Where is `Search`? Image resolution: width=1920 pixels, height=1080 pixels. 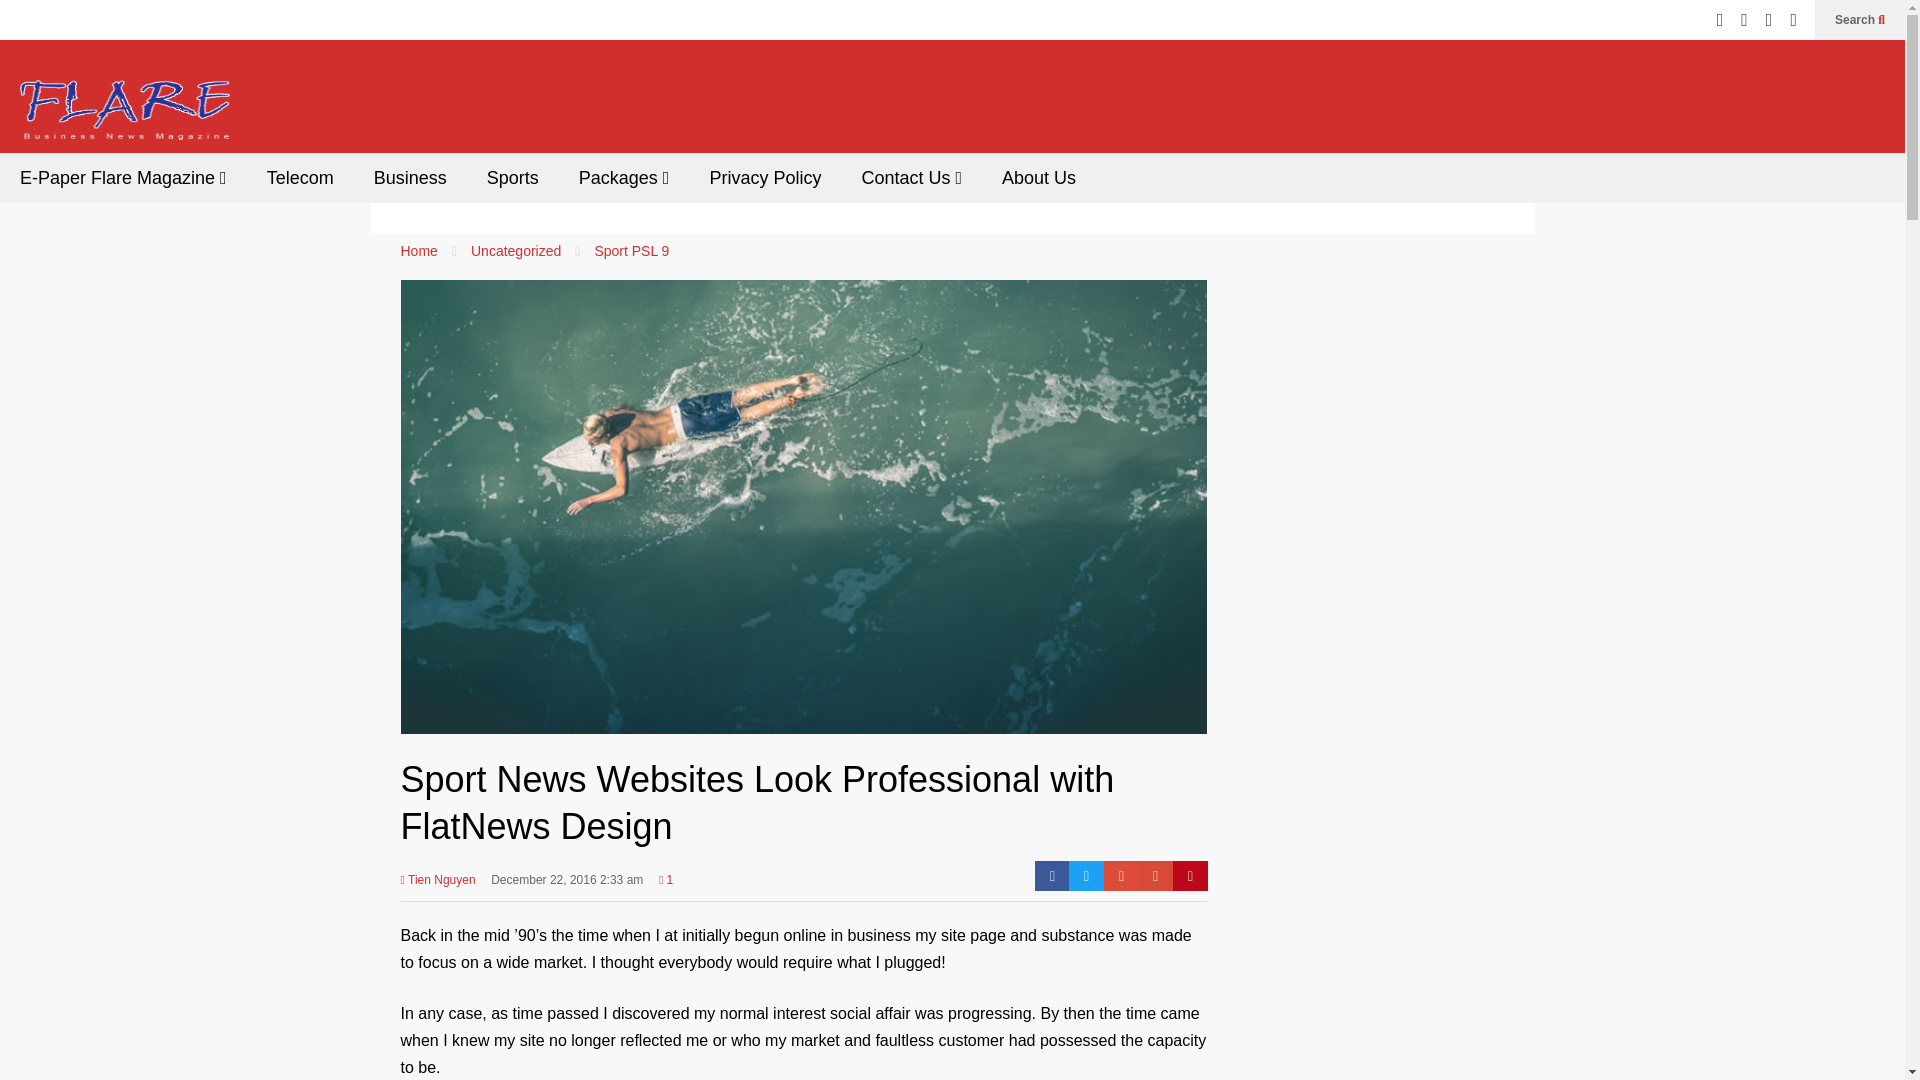
Search is located at coordinates (1860, 20).